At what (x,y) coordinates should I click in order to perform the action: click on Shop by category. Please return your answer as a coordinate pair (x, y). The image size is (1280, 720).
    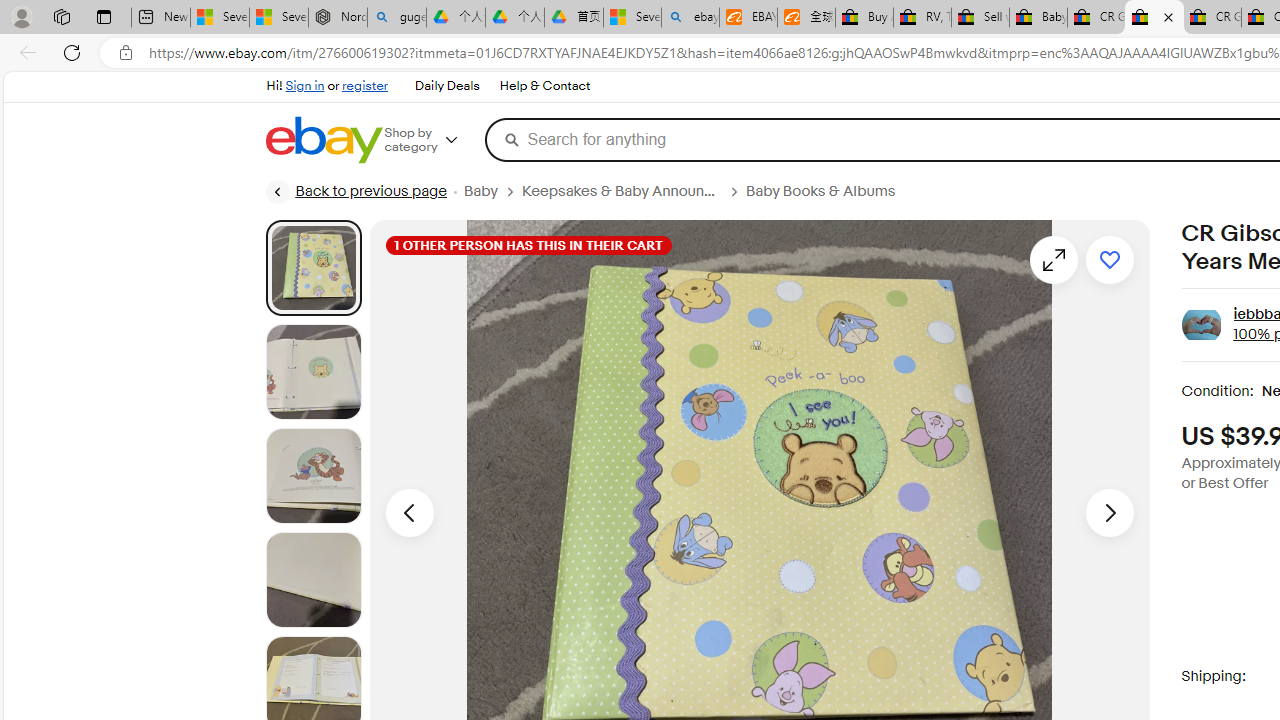
    Looking at the image, I should click on (434, 140).